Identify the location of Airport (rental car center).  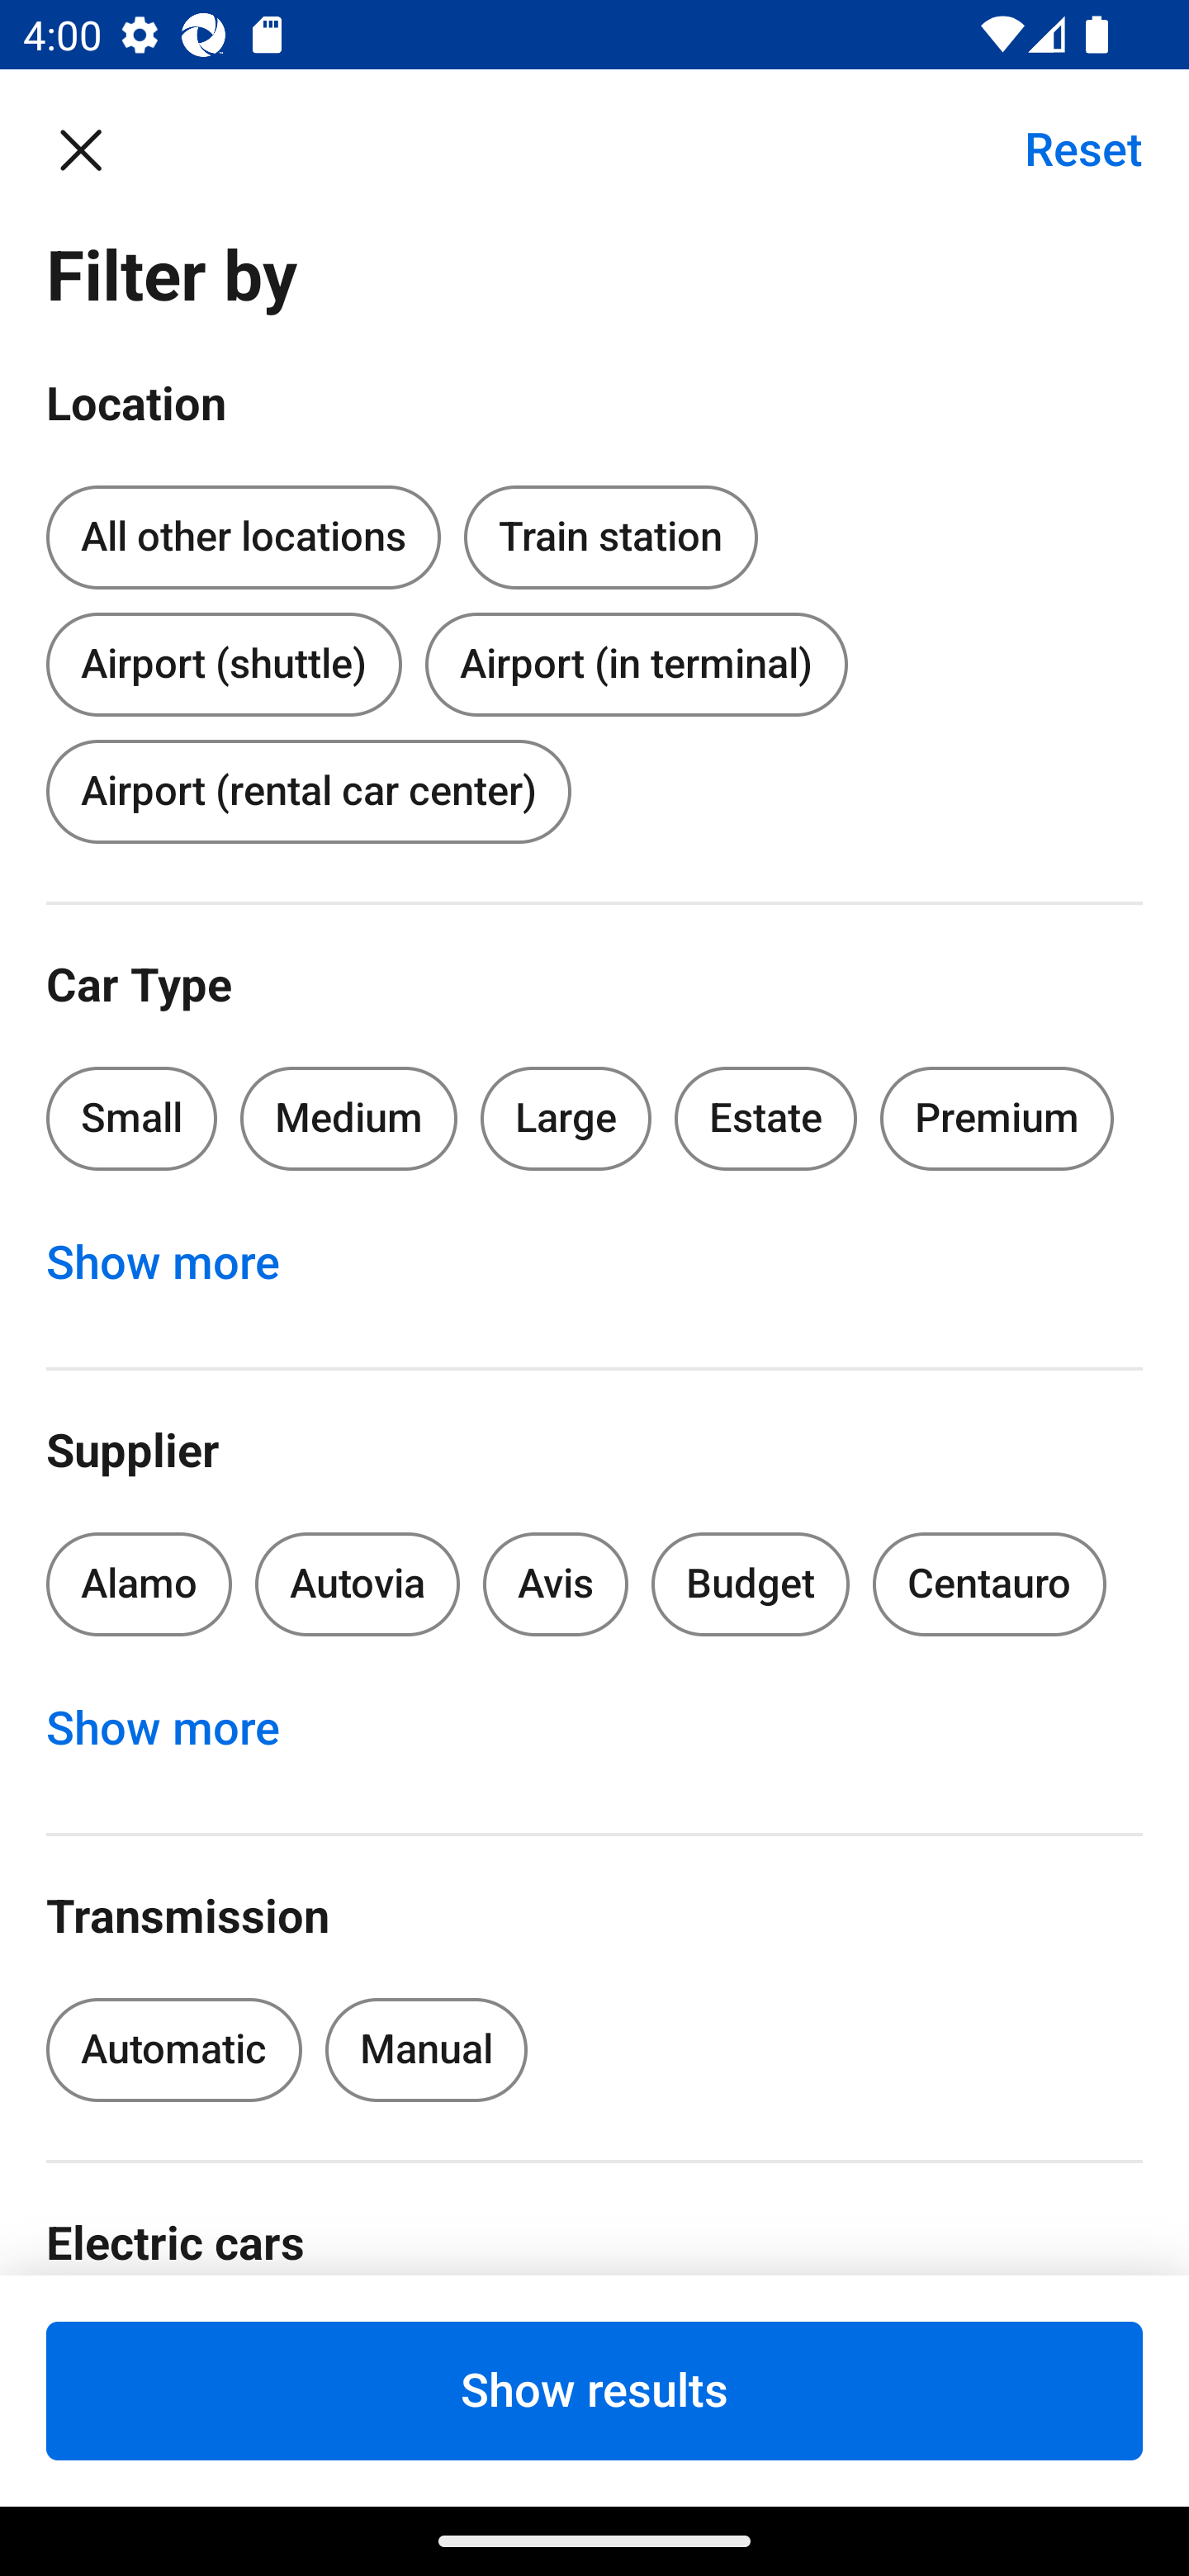
(308, 791).